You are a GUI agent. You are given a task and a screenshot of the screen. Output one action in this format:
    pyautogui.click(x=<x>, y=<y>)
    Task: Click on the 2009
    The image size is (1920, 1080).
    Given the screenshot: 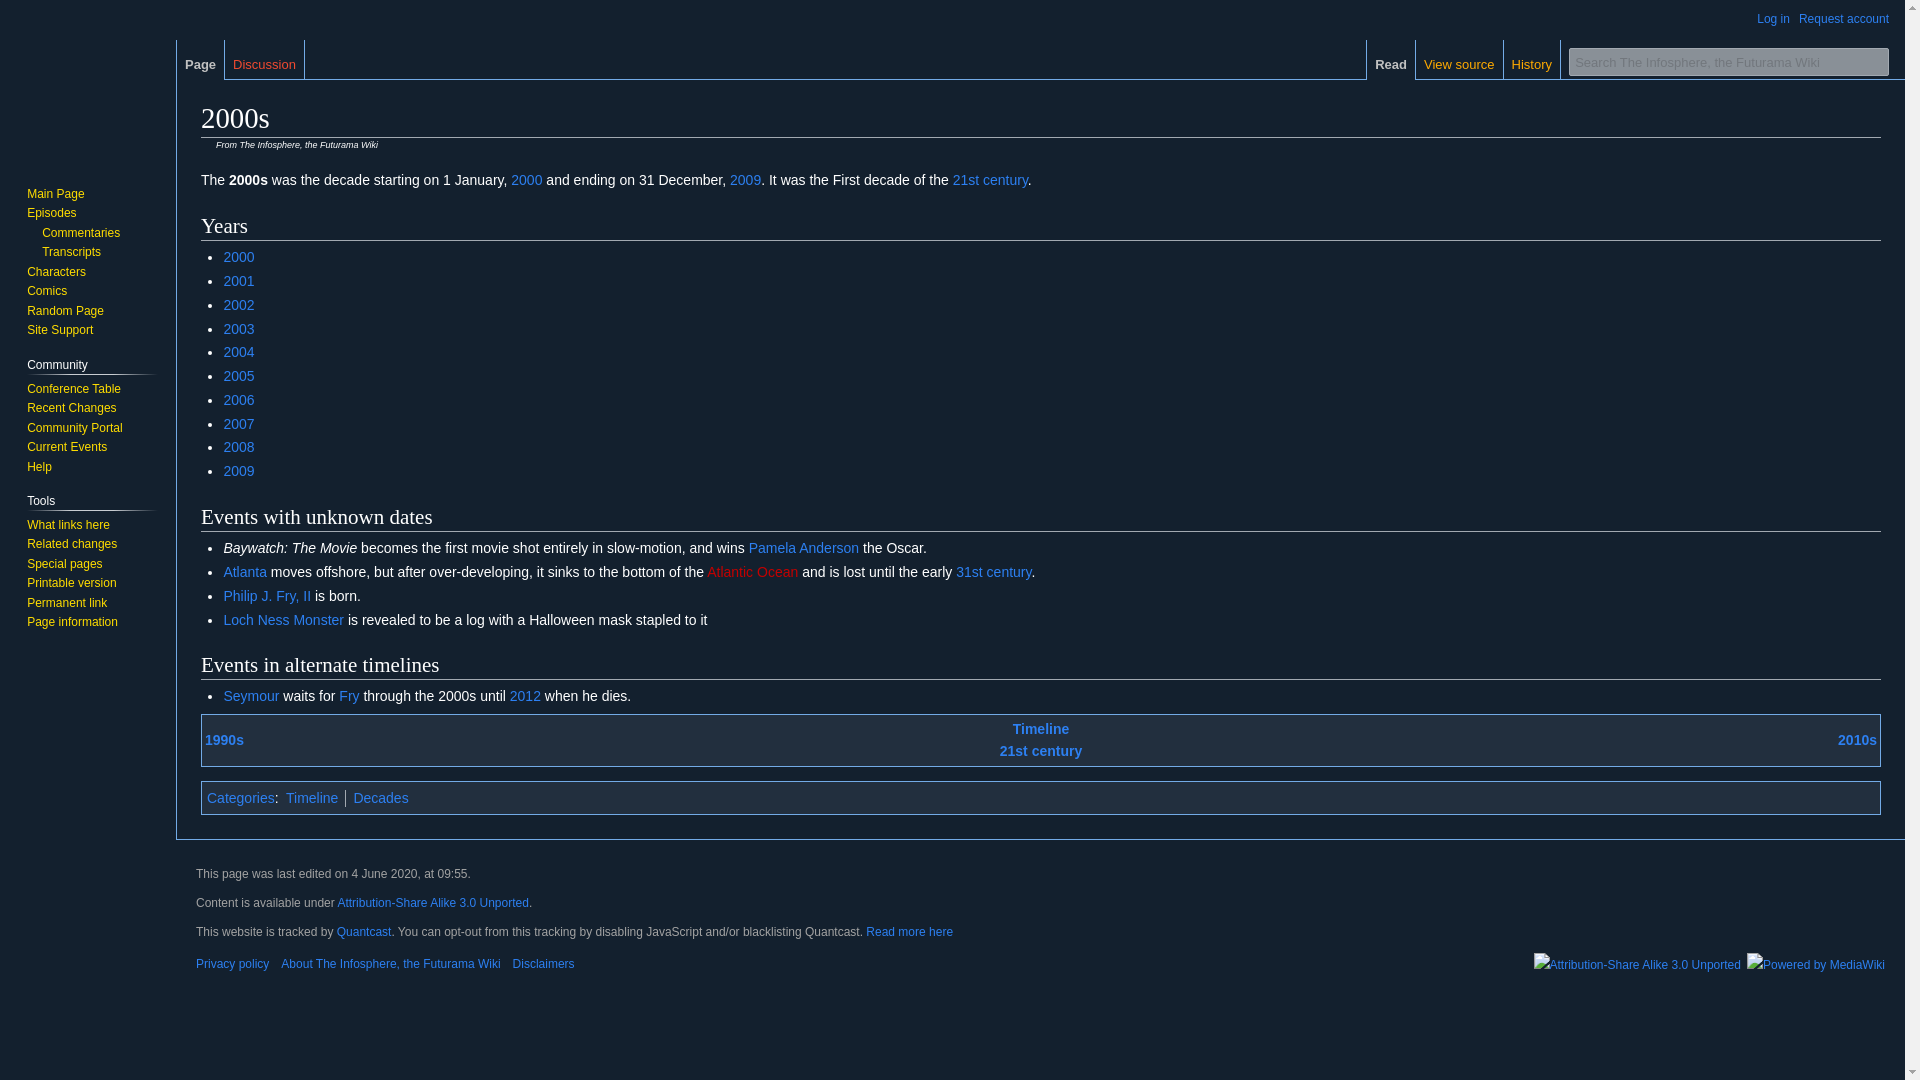 What is the action you would take?
    pyautogui.click(x=238, y=471)
    